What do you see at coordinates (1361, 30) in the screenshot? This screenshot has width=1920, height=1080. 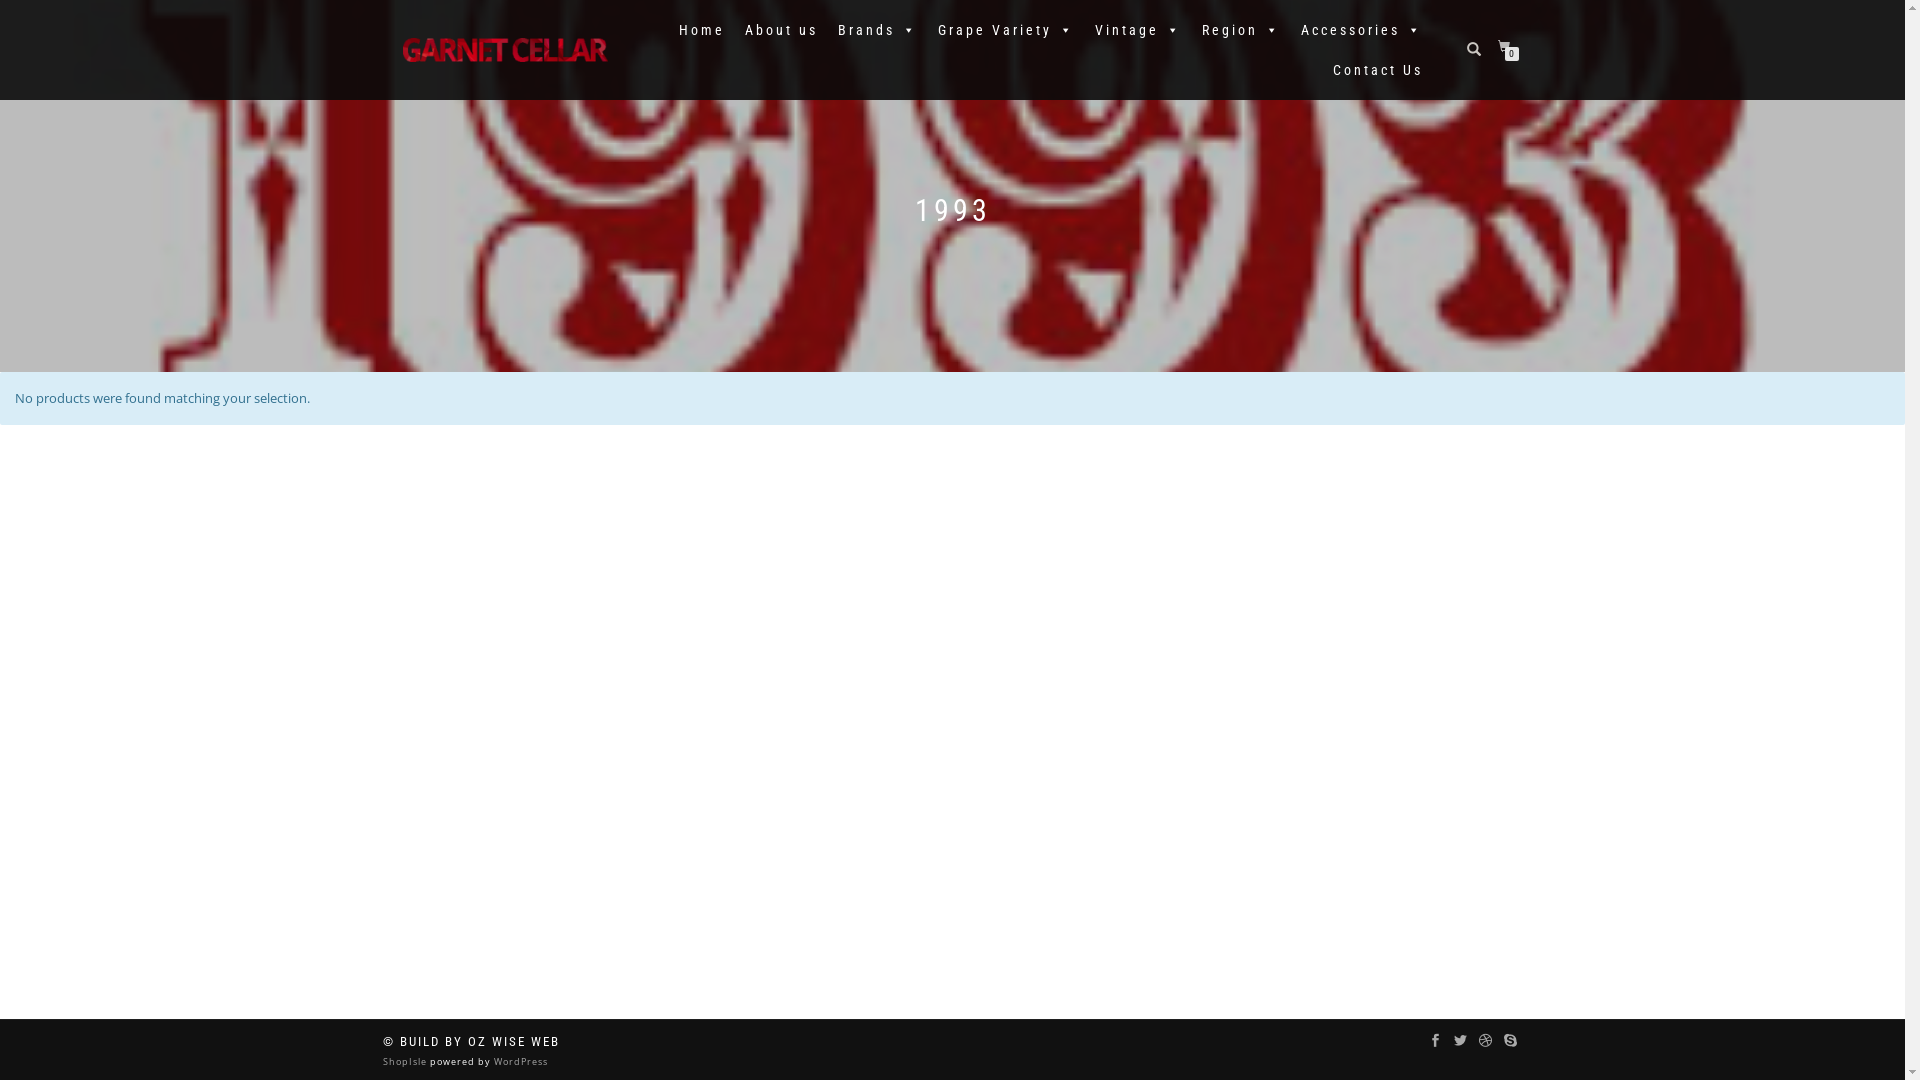 I see `Accessories` at bounding box center [1361, 30].